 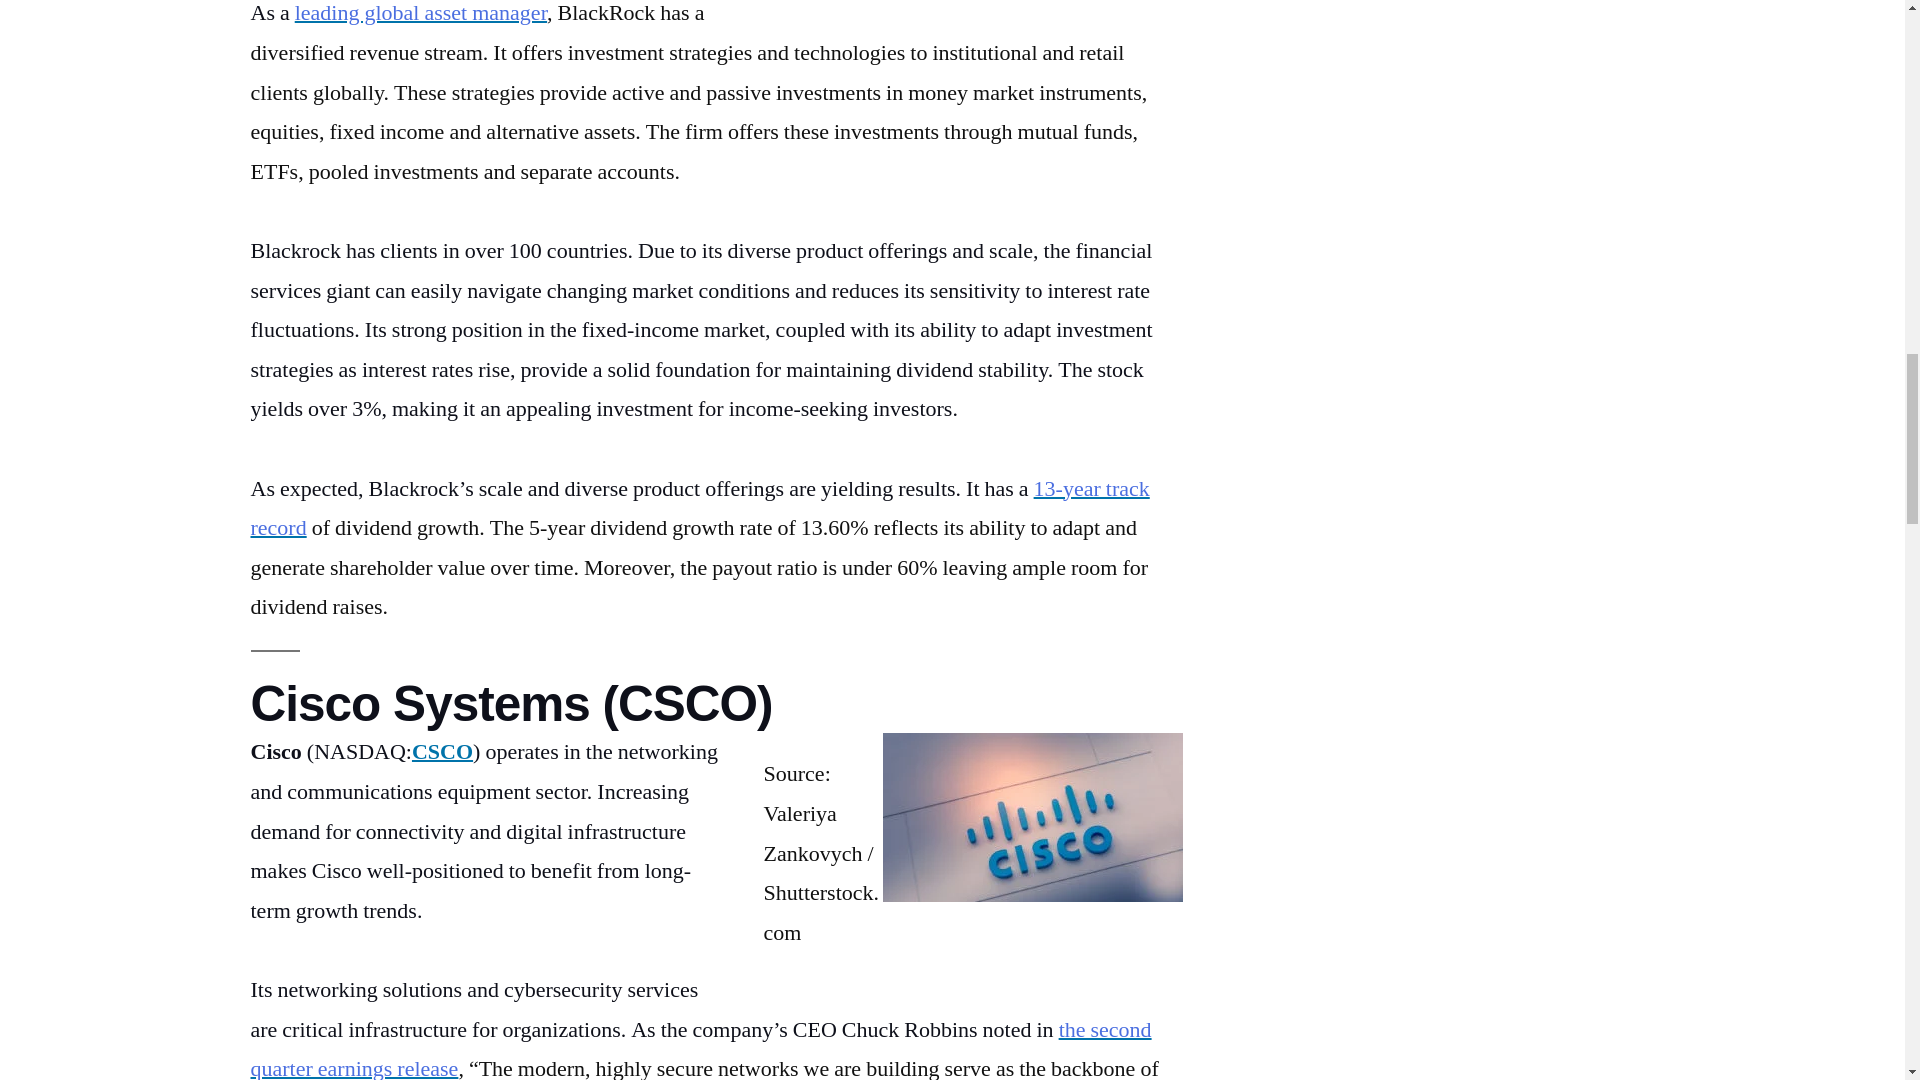 I want to click on the second quarter earnings release, so click(x=700, y=1048).